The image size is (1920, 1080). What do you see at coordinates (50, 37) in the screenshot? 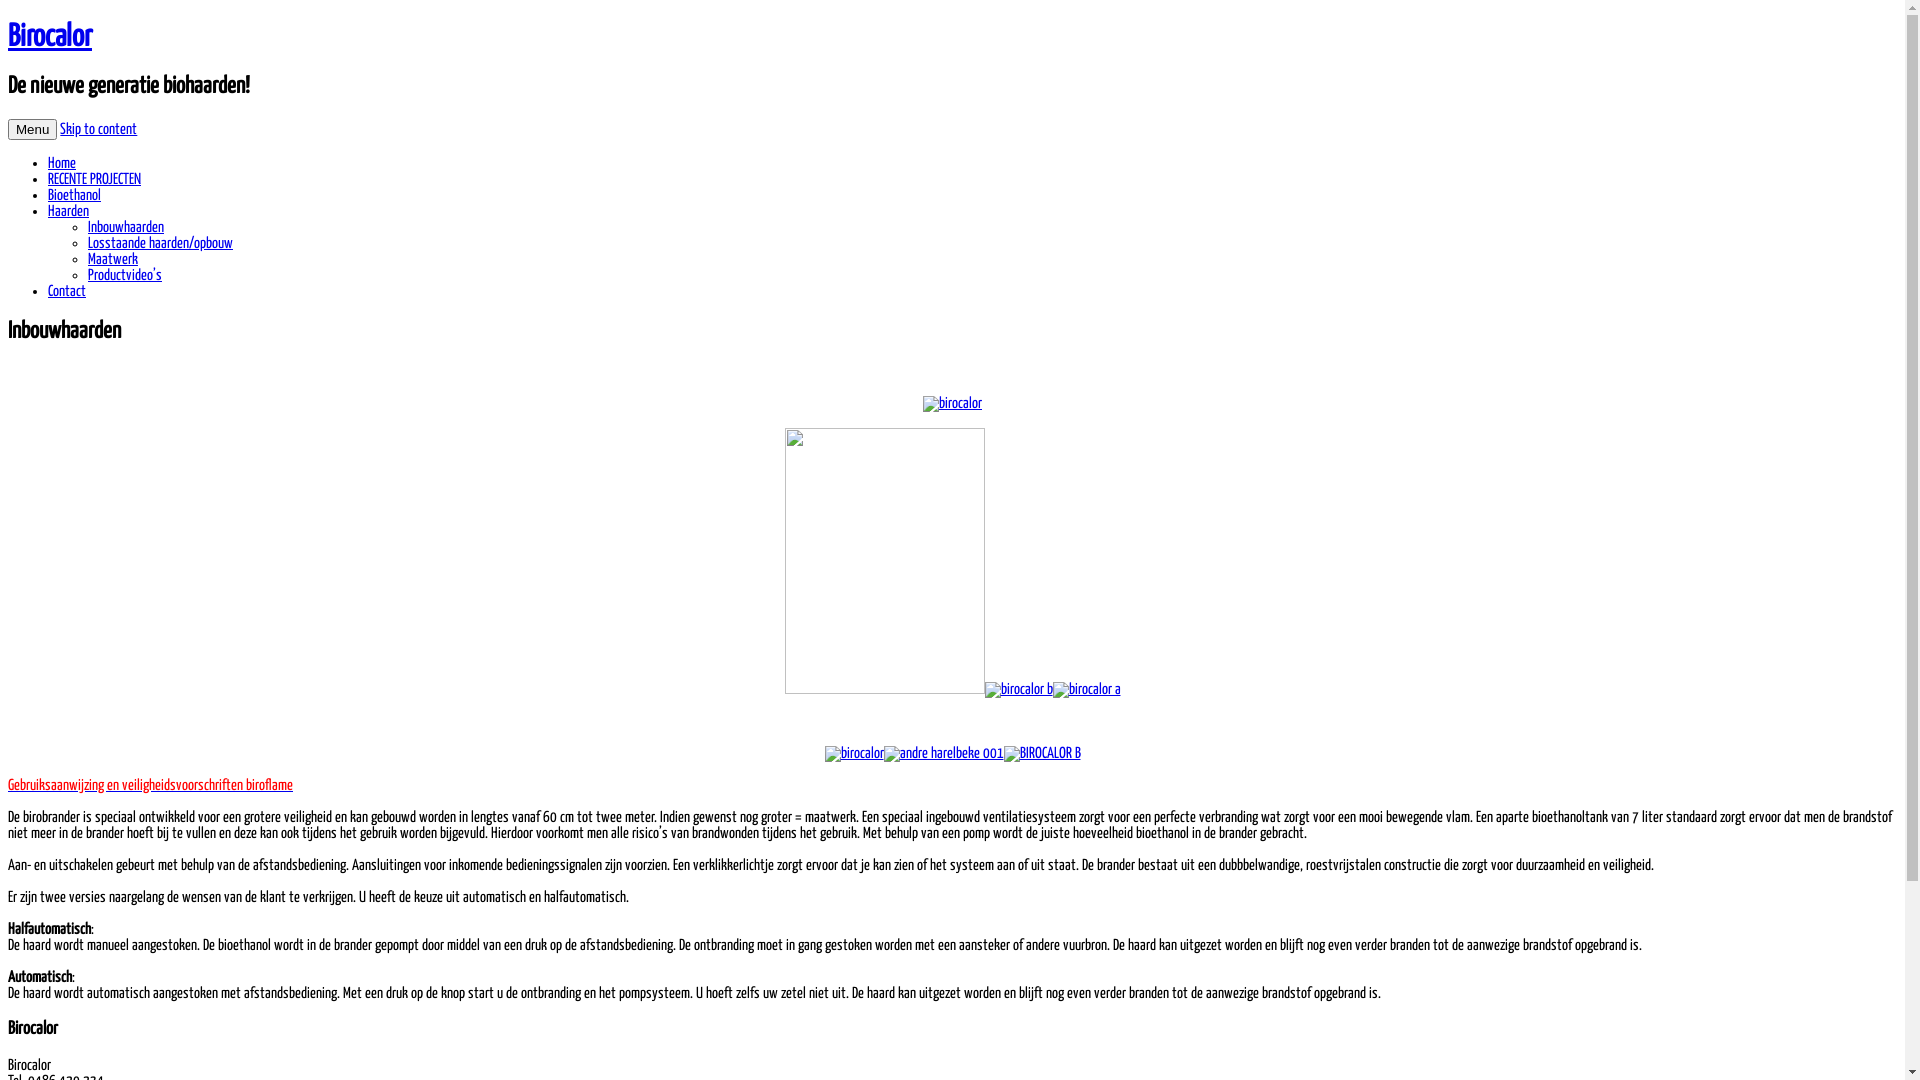
I see `Birocalor` at bounding box center [50, 37].